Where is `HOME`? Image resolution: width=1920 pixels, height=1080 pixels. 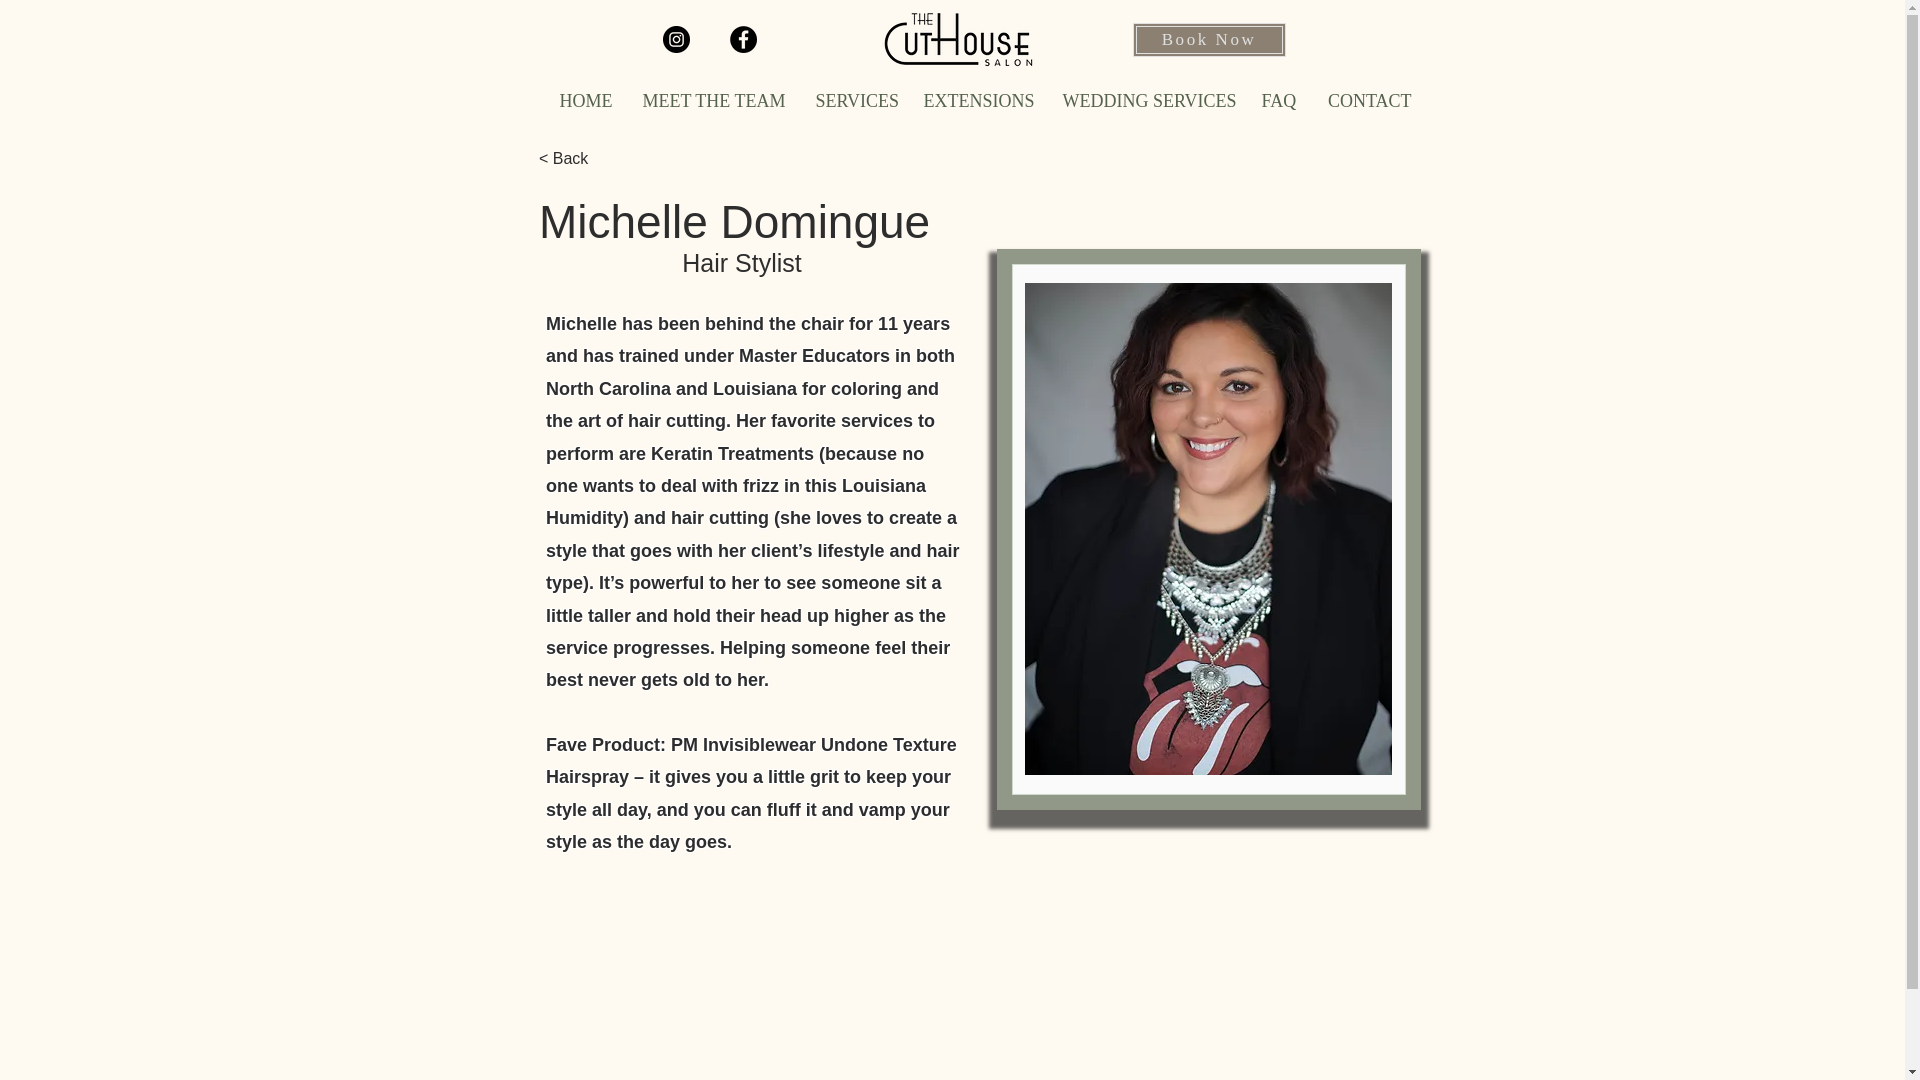 HOME is located at coordinates (584, 101).